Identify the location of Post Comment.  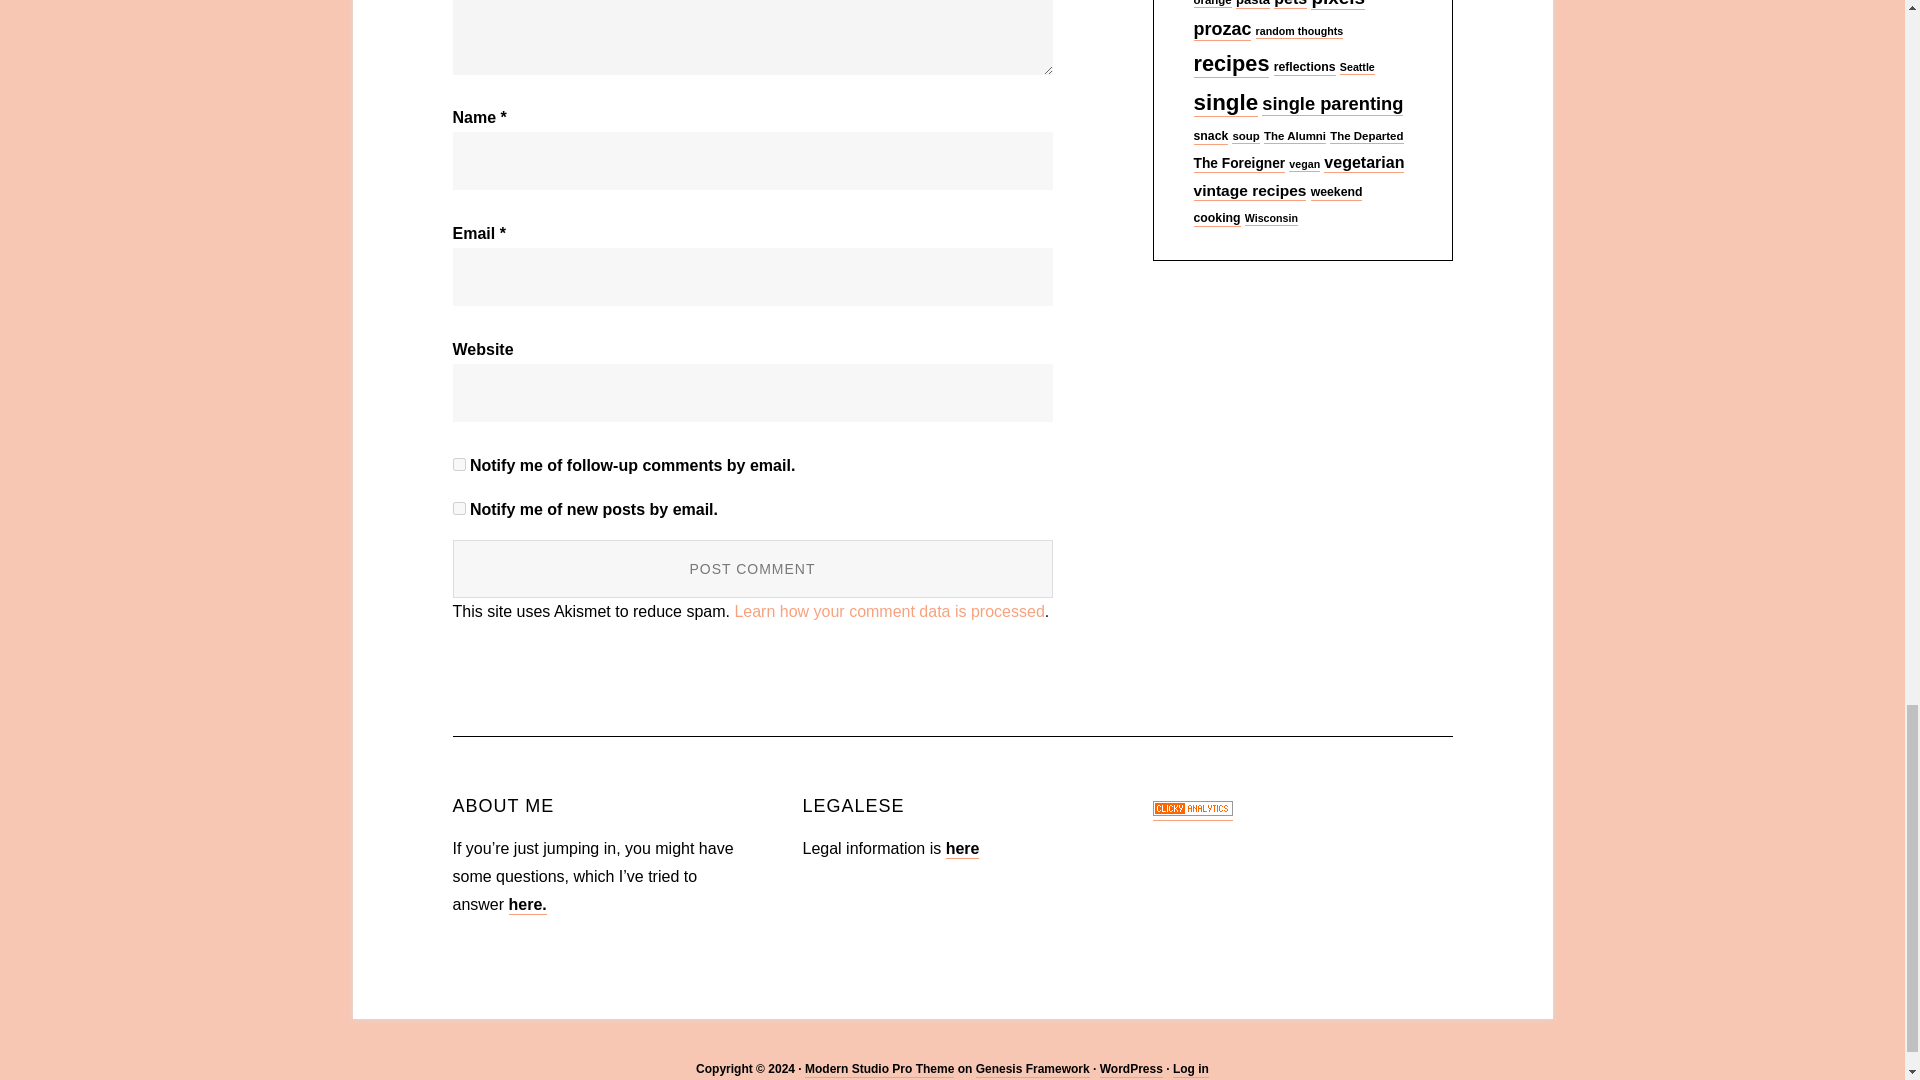
(752, 569).